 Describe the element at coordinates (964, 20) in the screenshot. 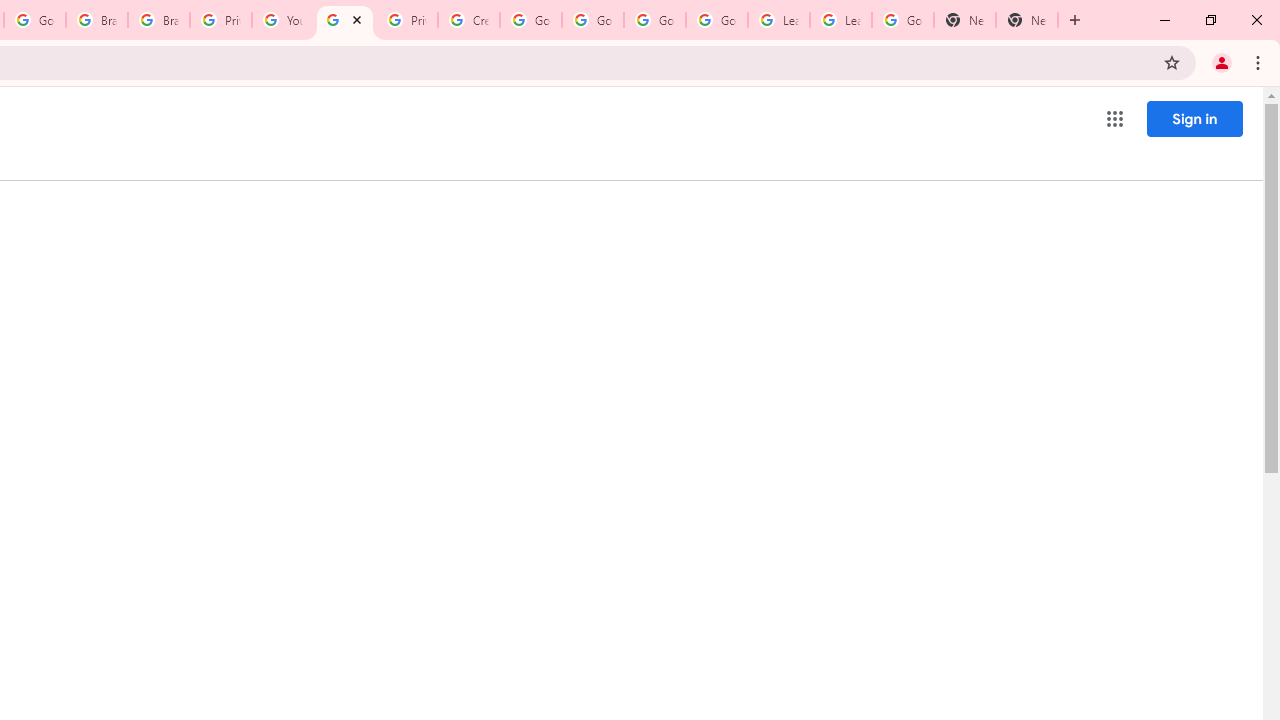

I see `New Tab` at that location.